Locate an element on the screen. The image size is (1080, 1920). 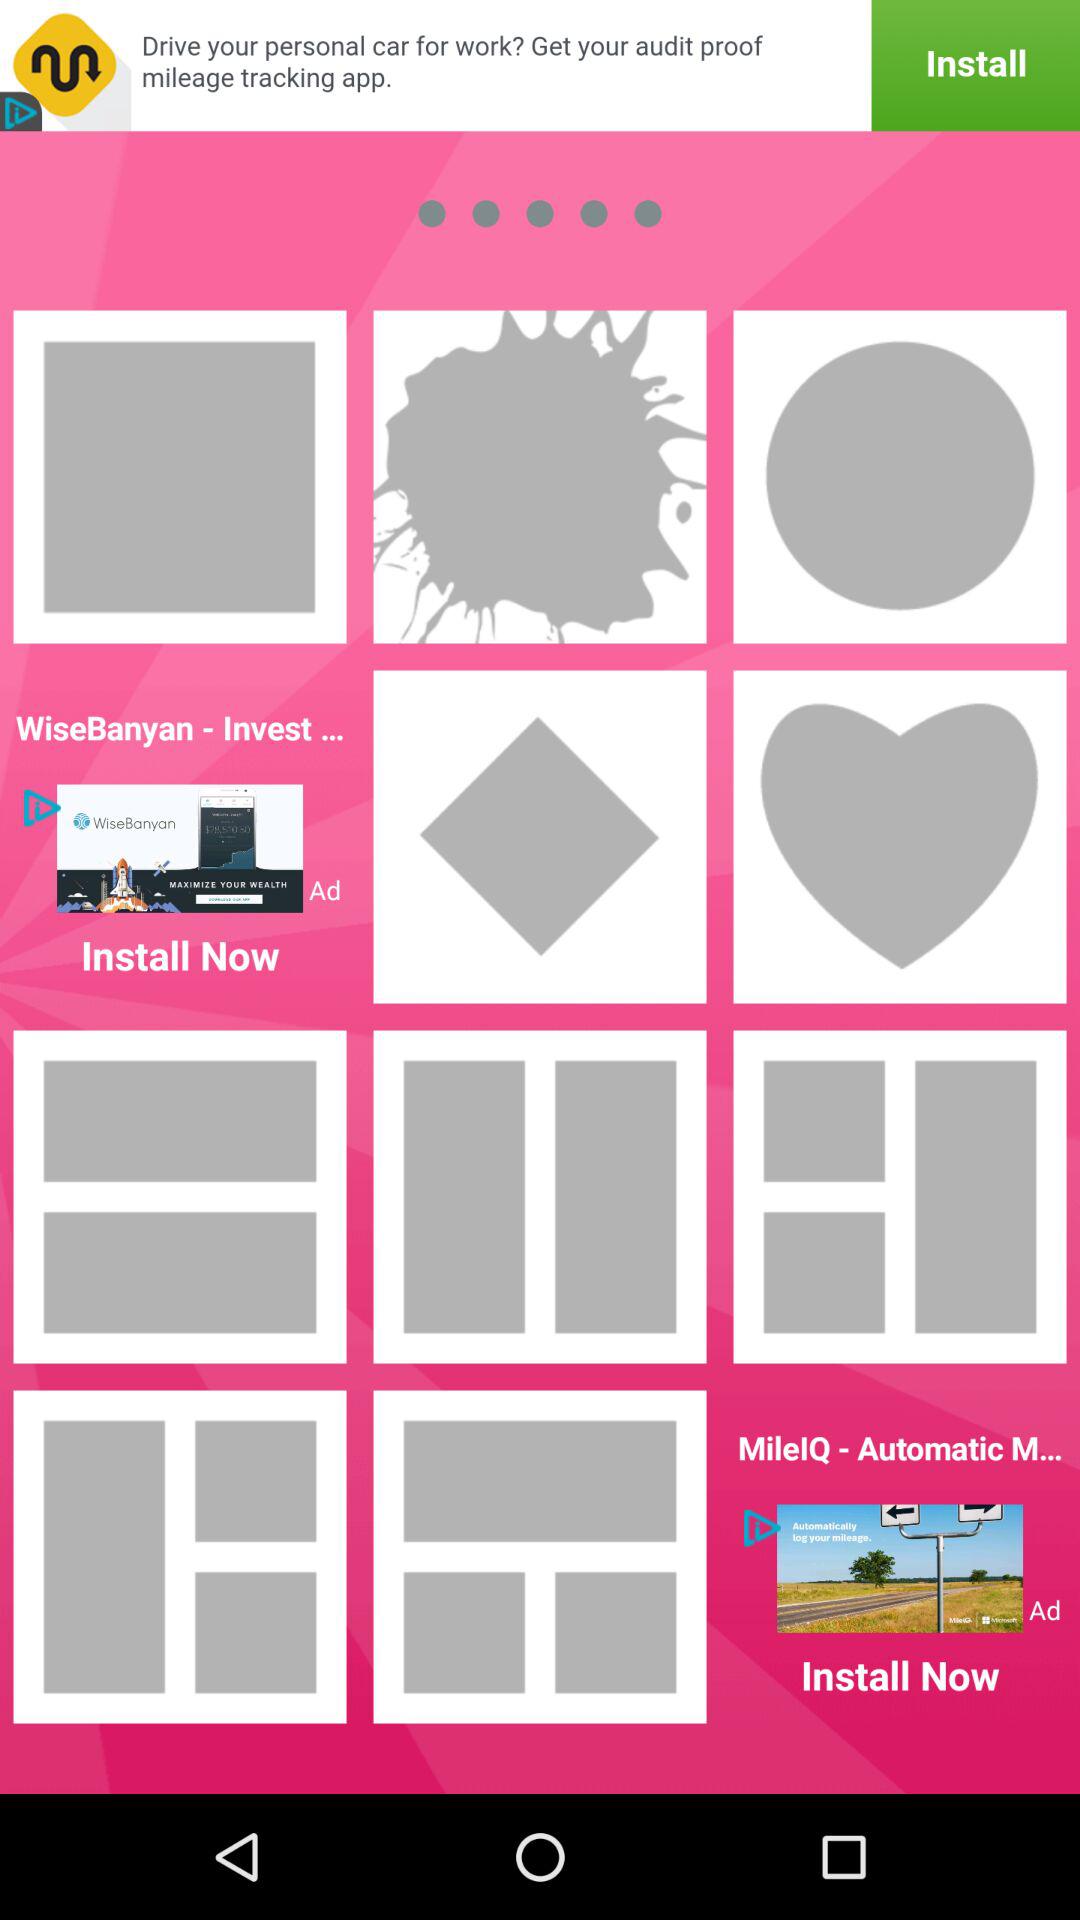
select rectangular portrait is located at coordinates (540, 1197).